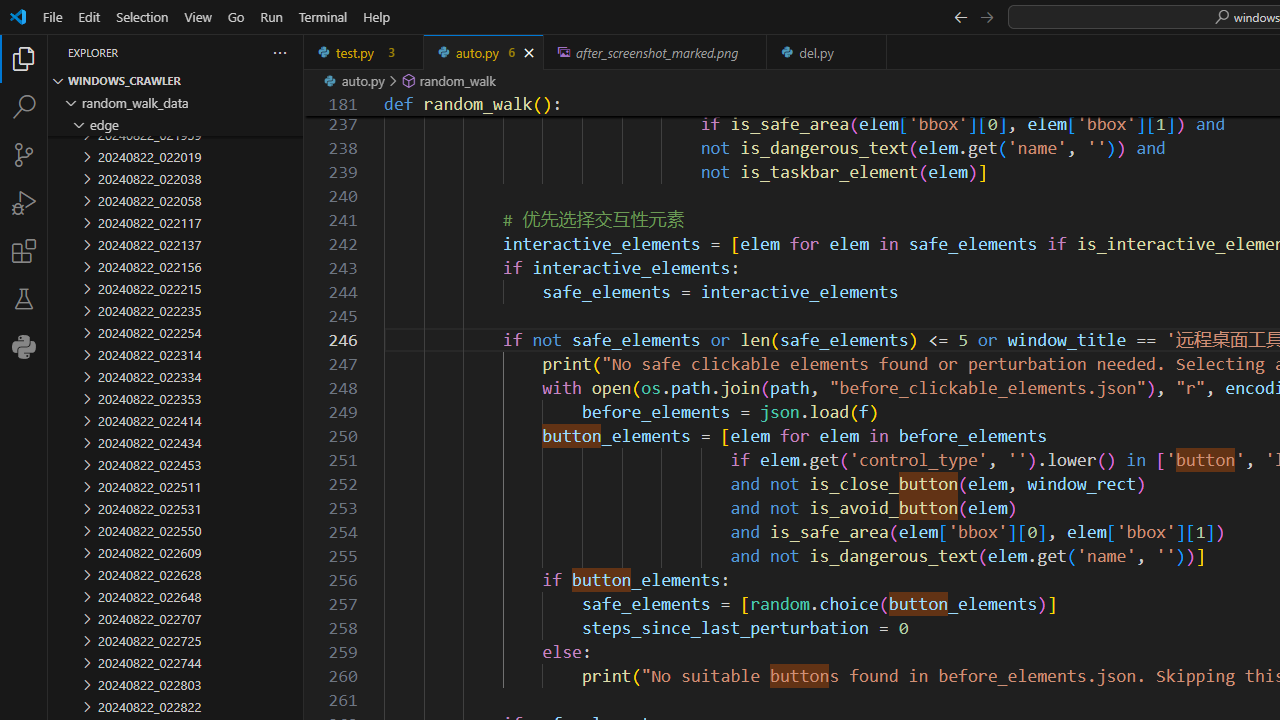  I want to click on Go Back (Alt+LeftArrow), so click(960, 16).